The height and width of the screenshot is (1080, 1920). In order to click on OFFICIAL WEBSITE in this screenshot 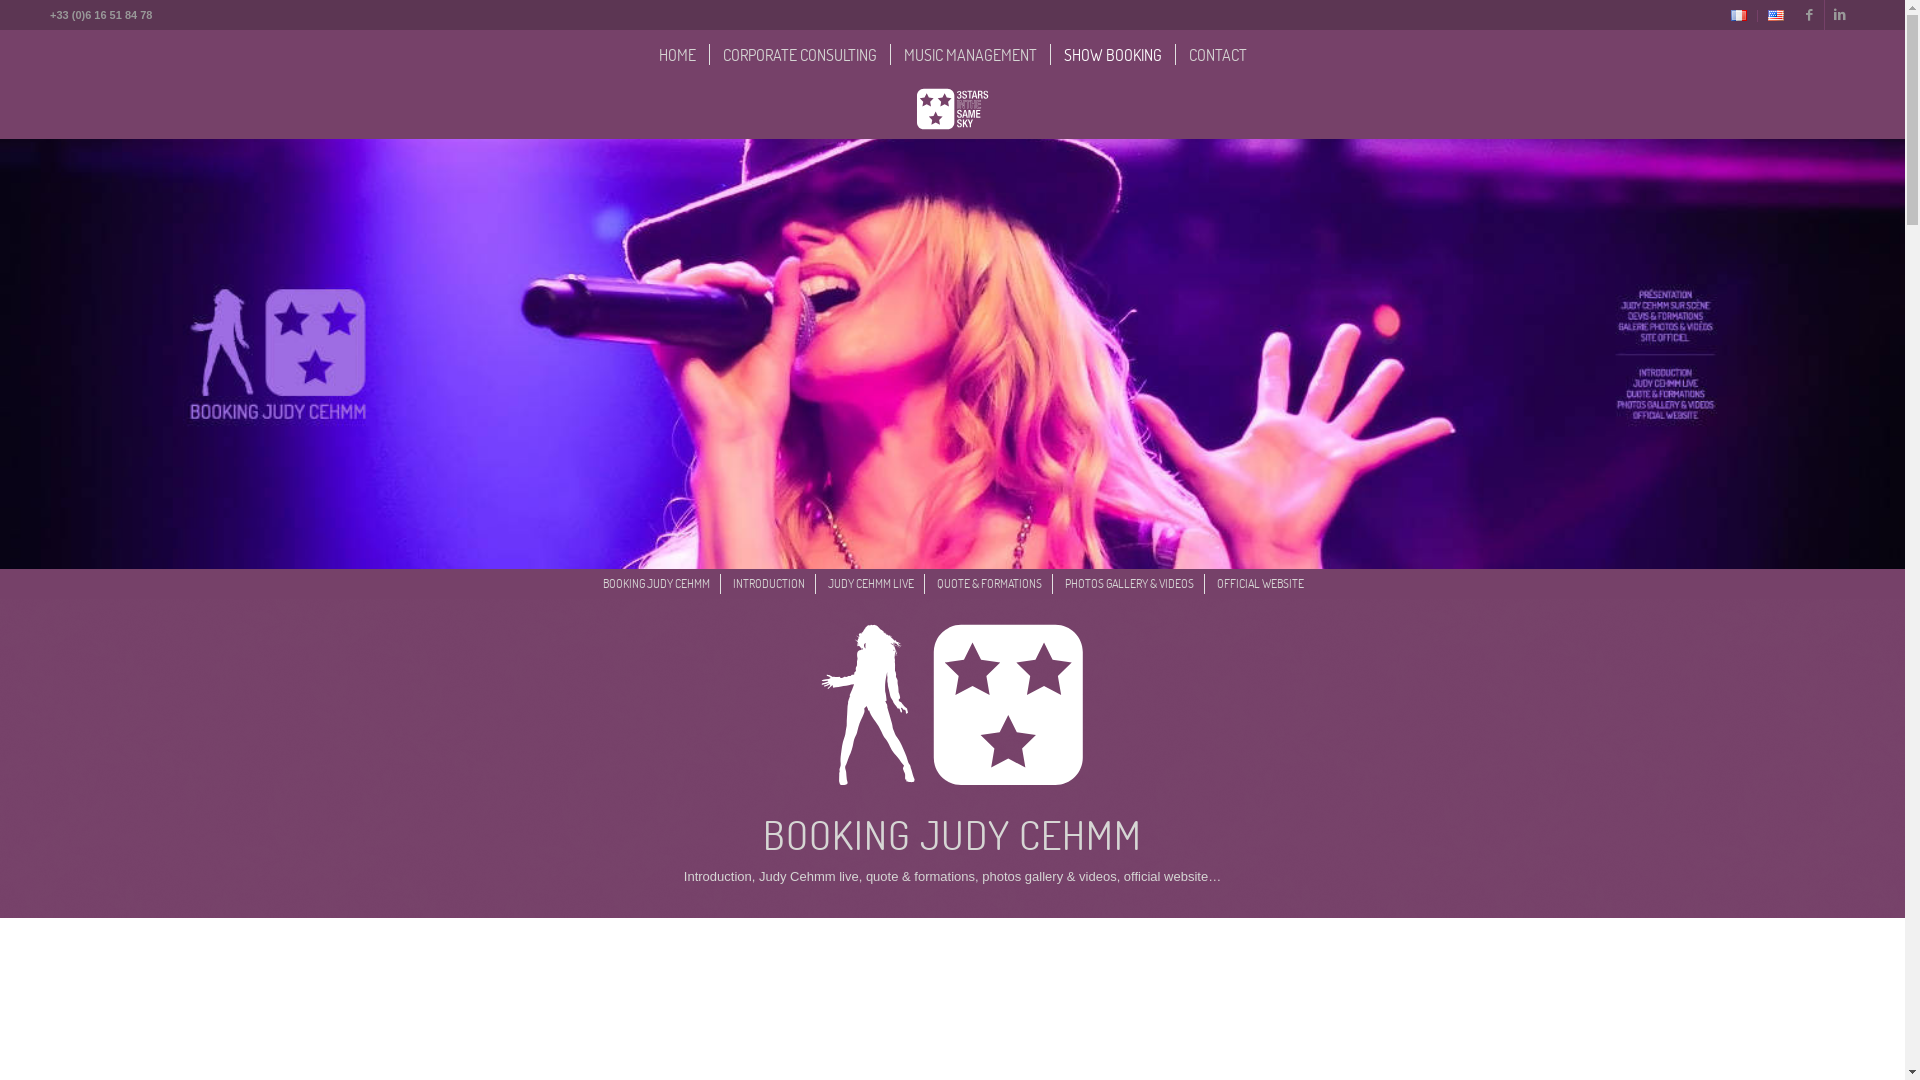, I will do `click(1259, 584)`.